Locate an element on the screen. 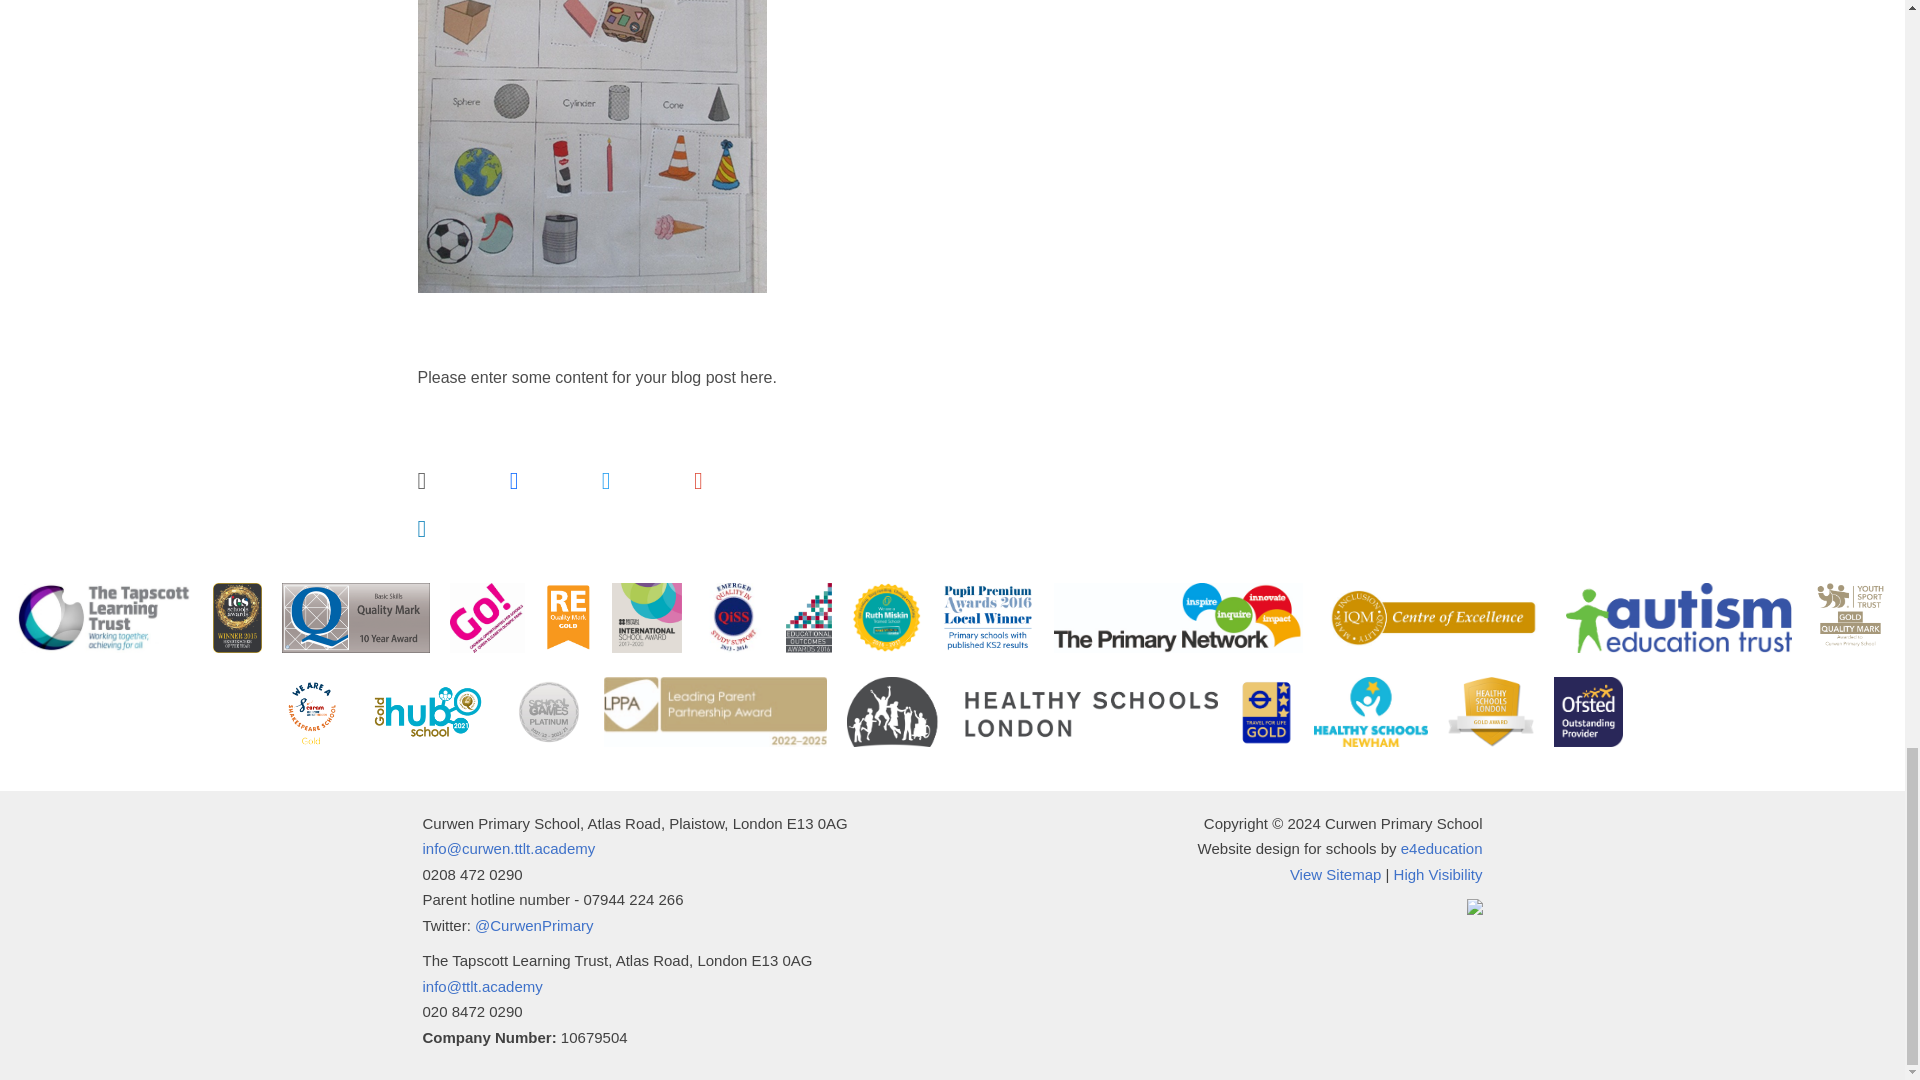  Follow us on Twitter is located at coordinates (534, 925).